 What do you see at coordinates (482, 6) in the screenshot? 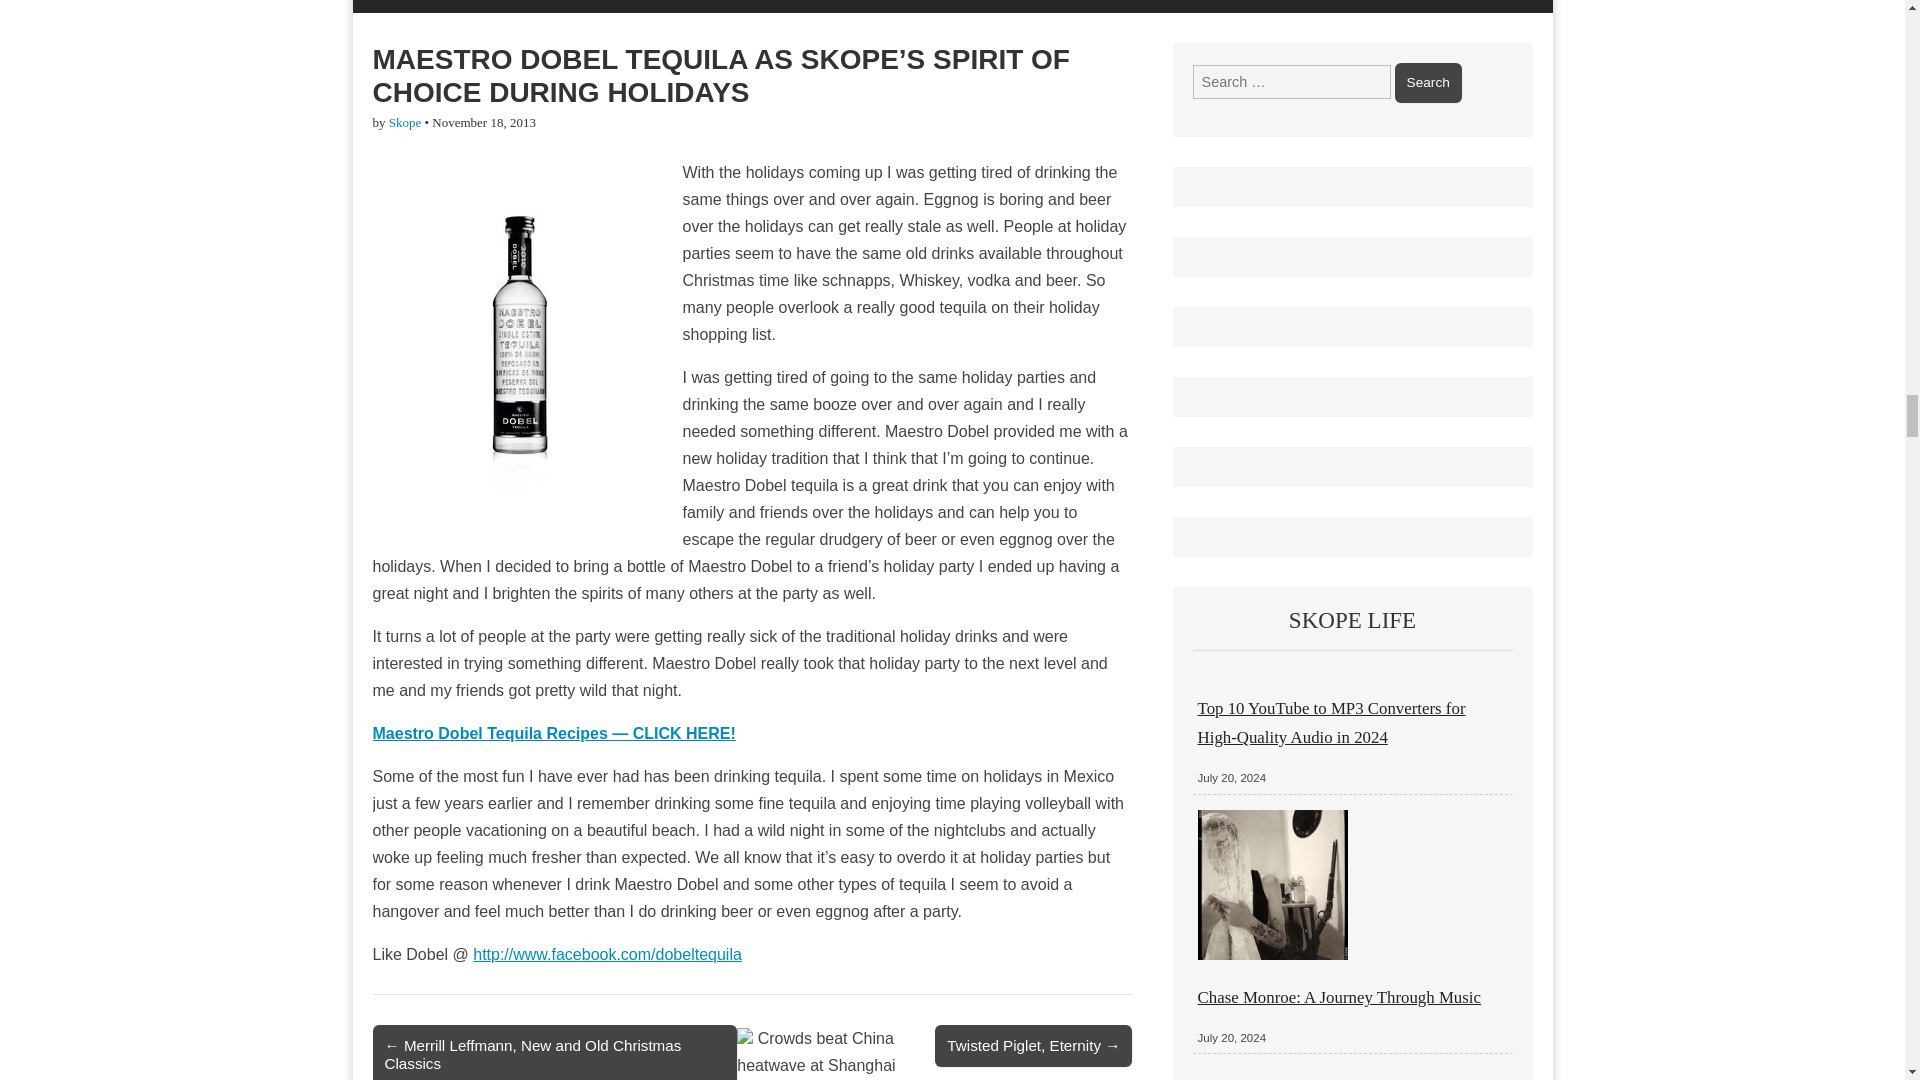
I see `FEATURES` at bounding box center [482, 6].